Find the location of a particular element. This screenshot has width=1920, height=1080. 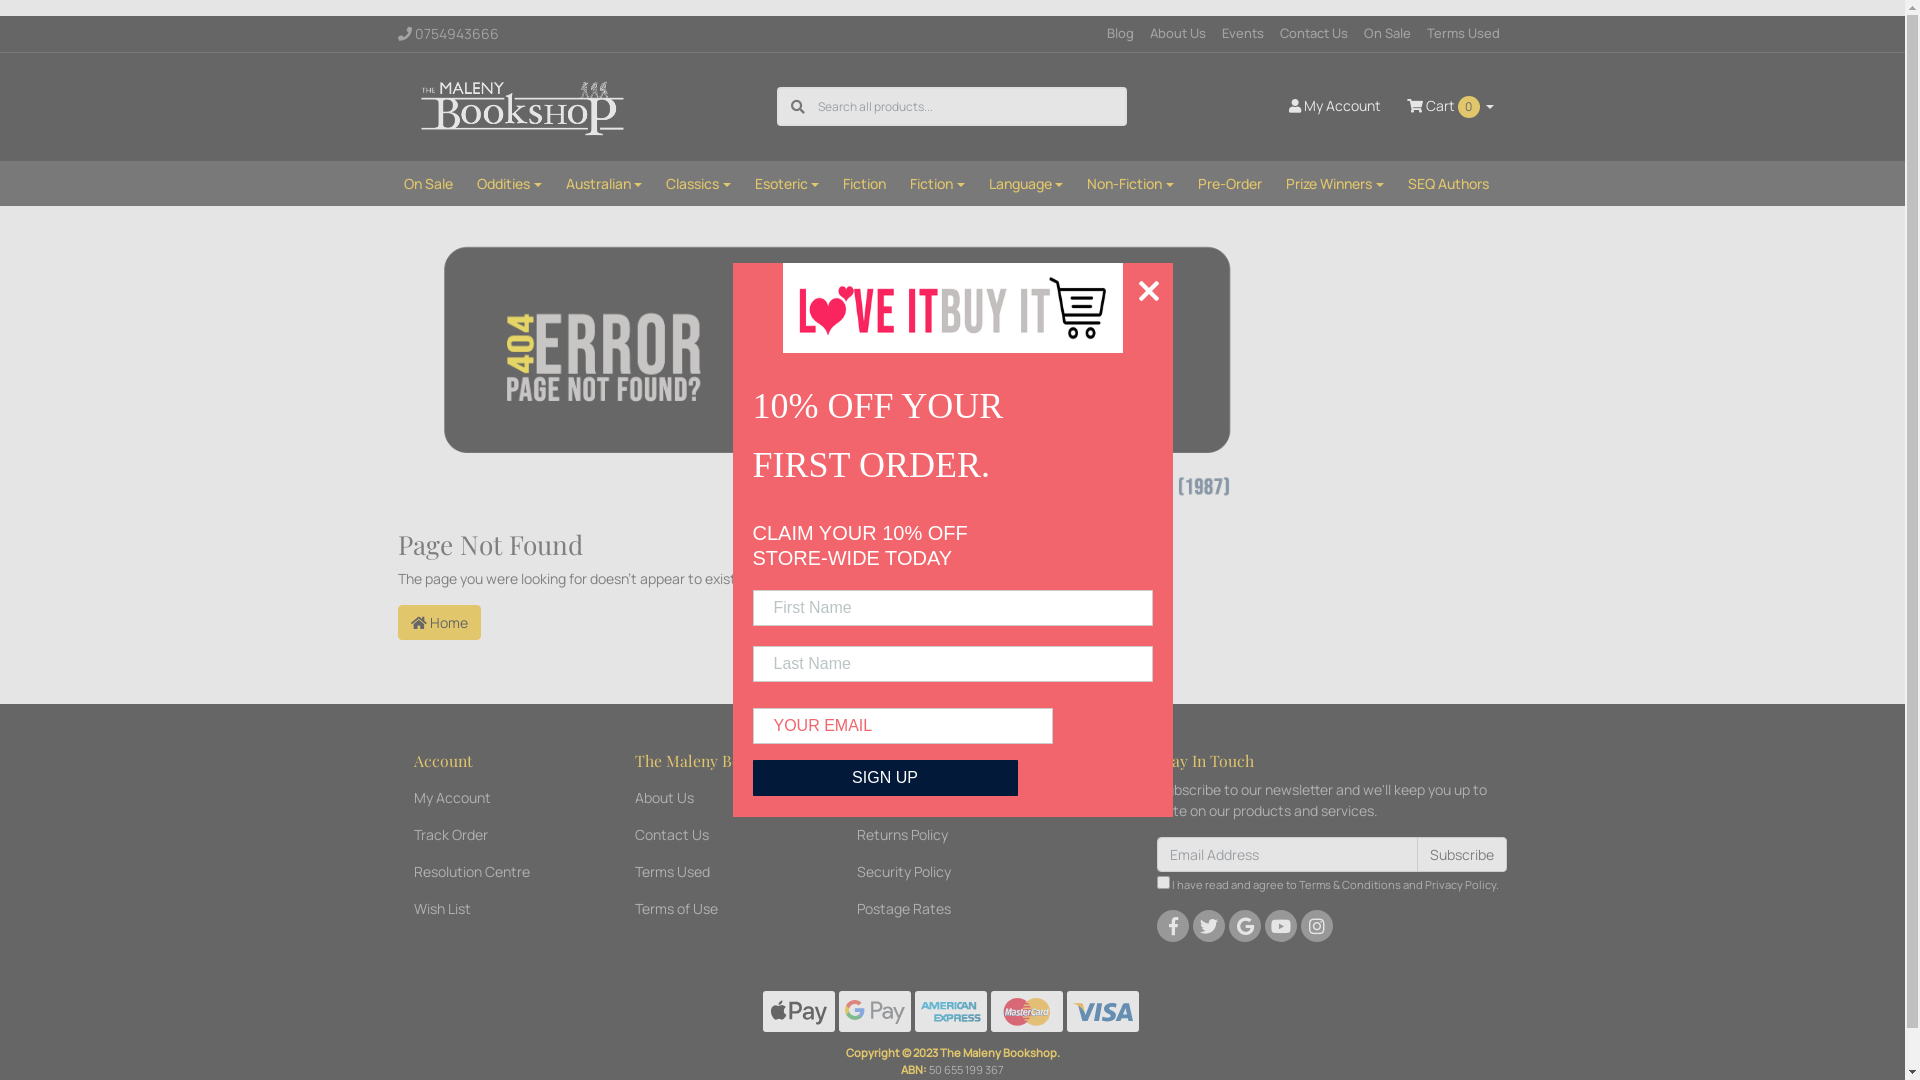

0754943666 is located at coordinates (472, 34).